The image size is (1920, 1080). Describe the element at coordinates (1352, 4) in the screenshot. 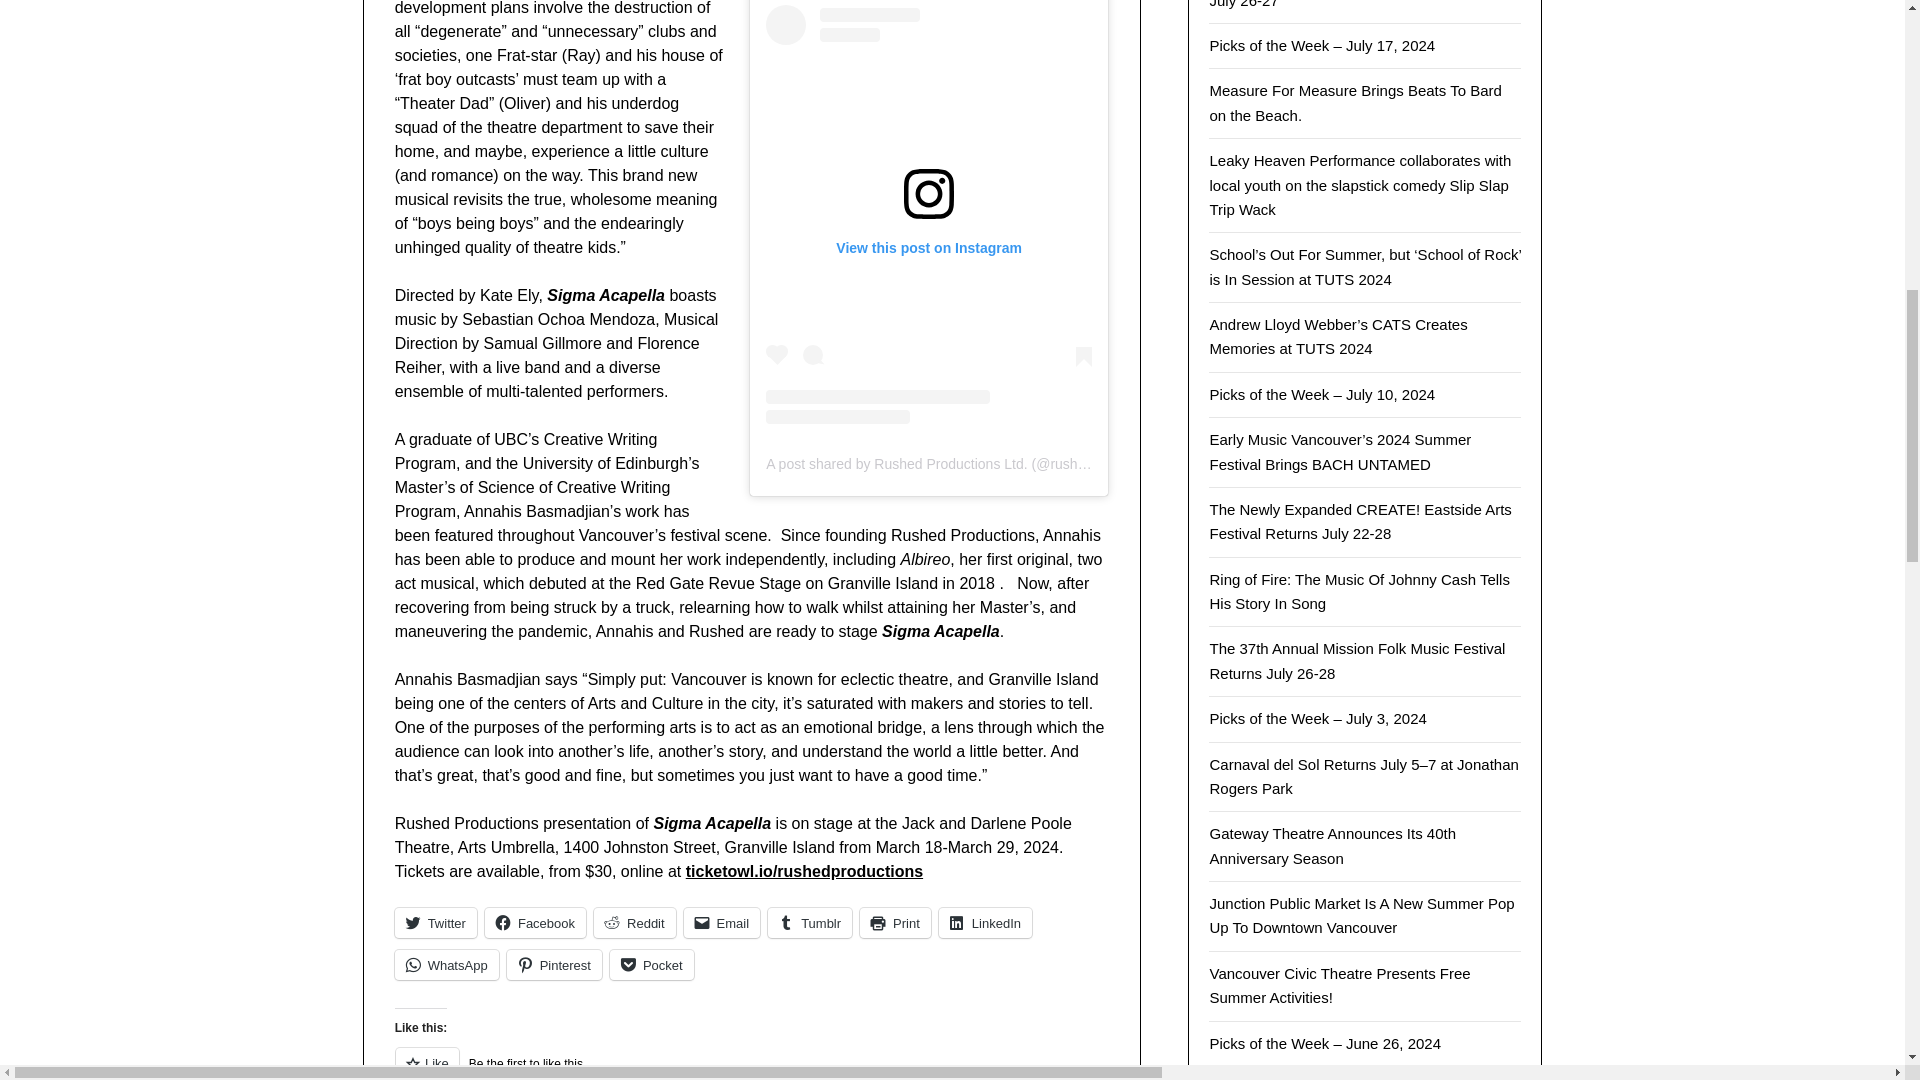

I see `Vancouver Art Book Fair Returns In-Person July 26-27` at that location.